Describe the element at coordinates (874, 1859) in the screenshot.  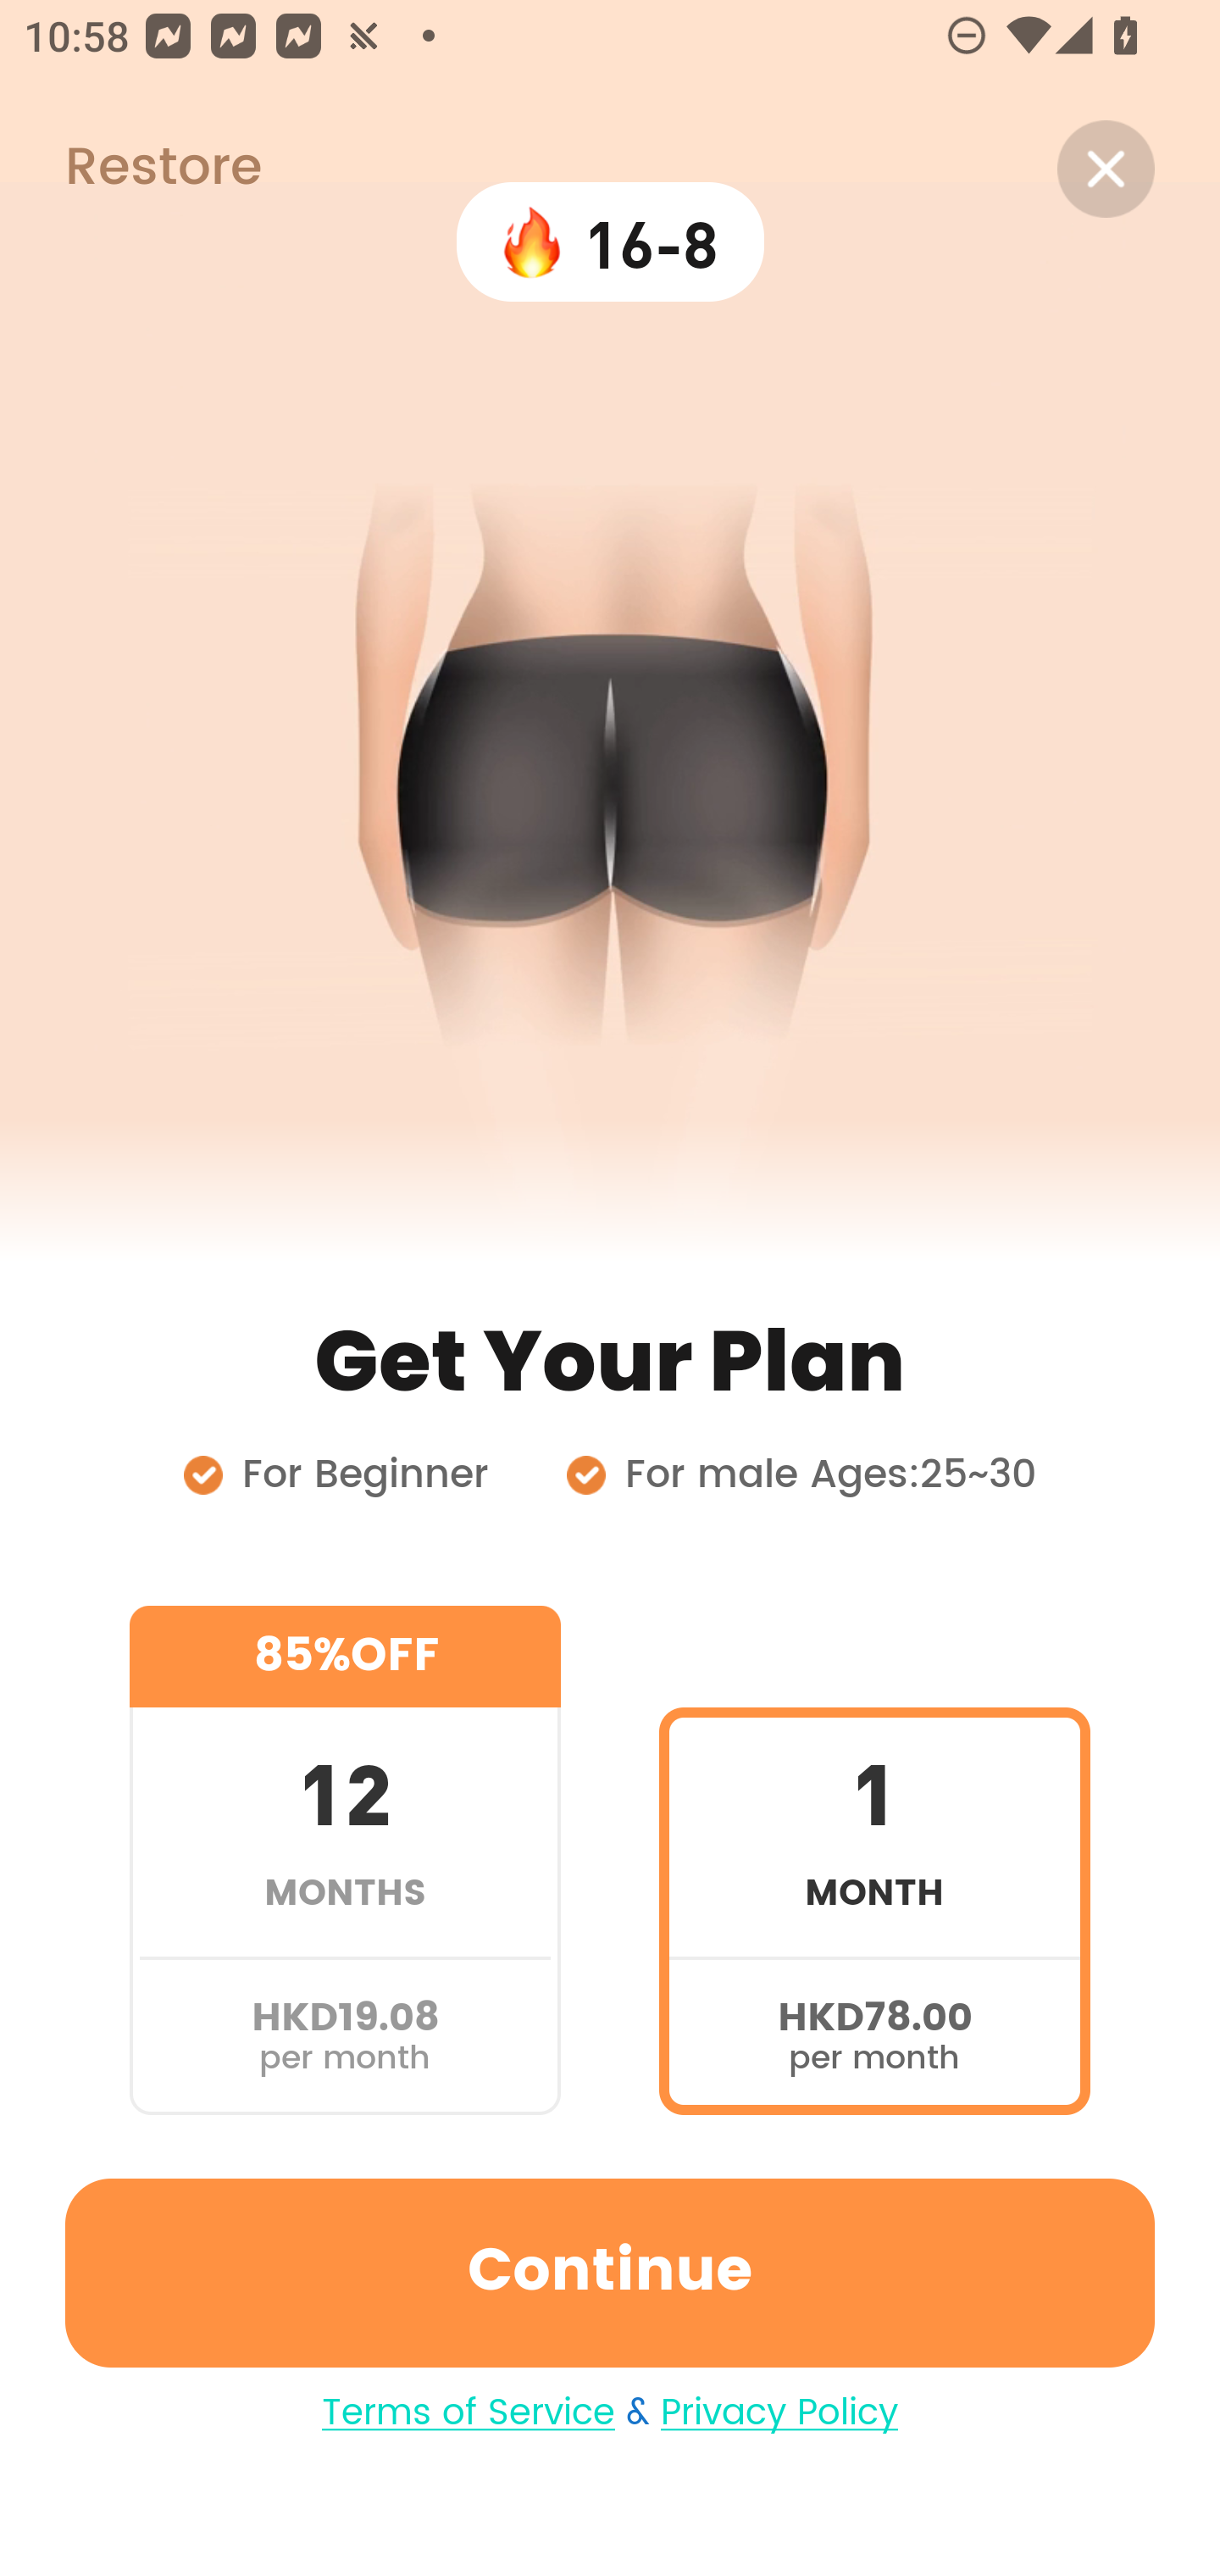
I see `1 MONTH per month HKD78.00` at that location.